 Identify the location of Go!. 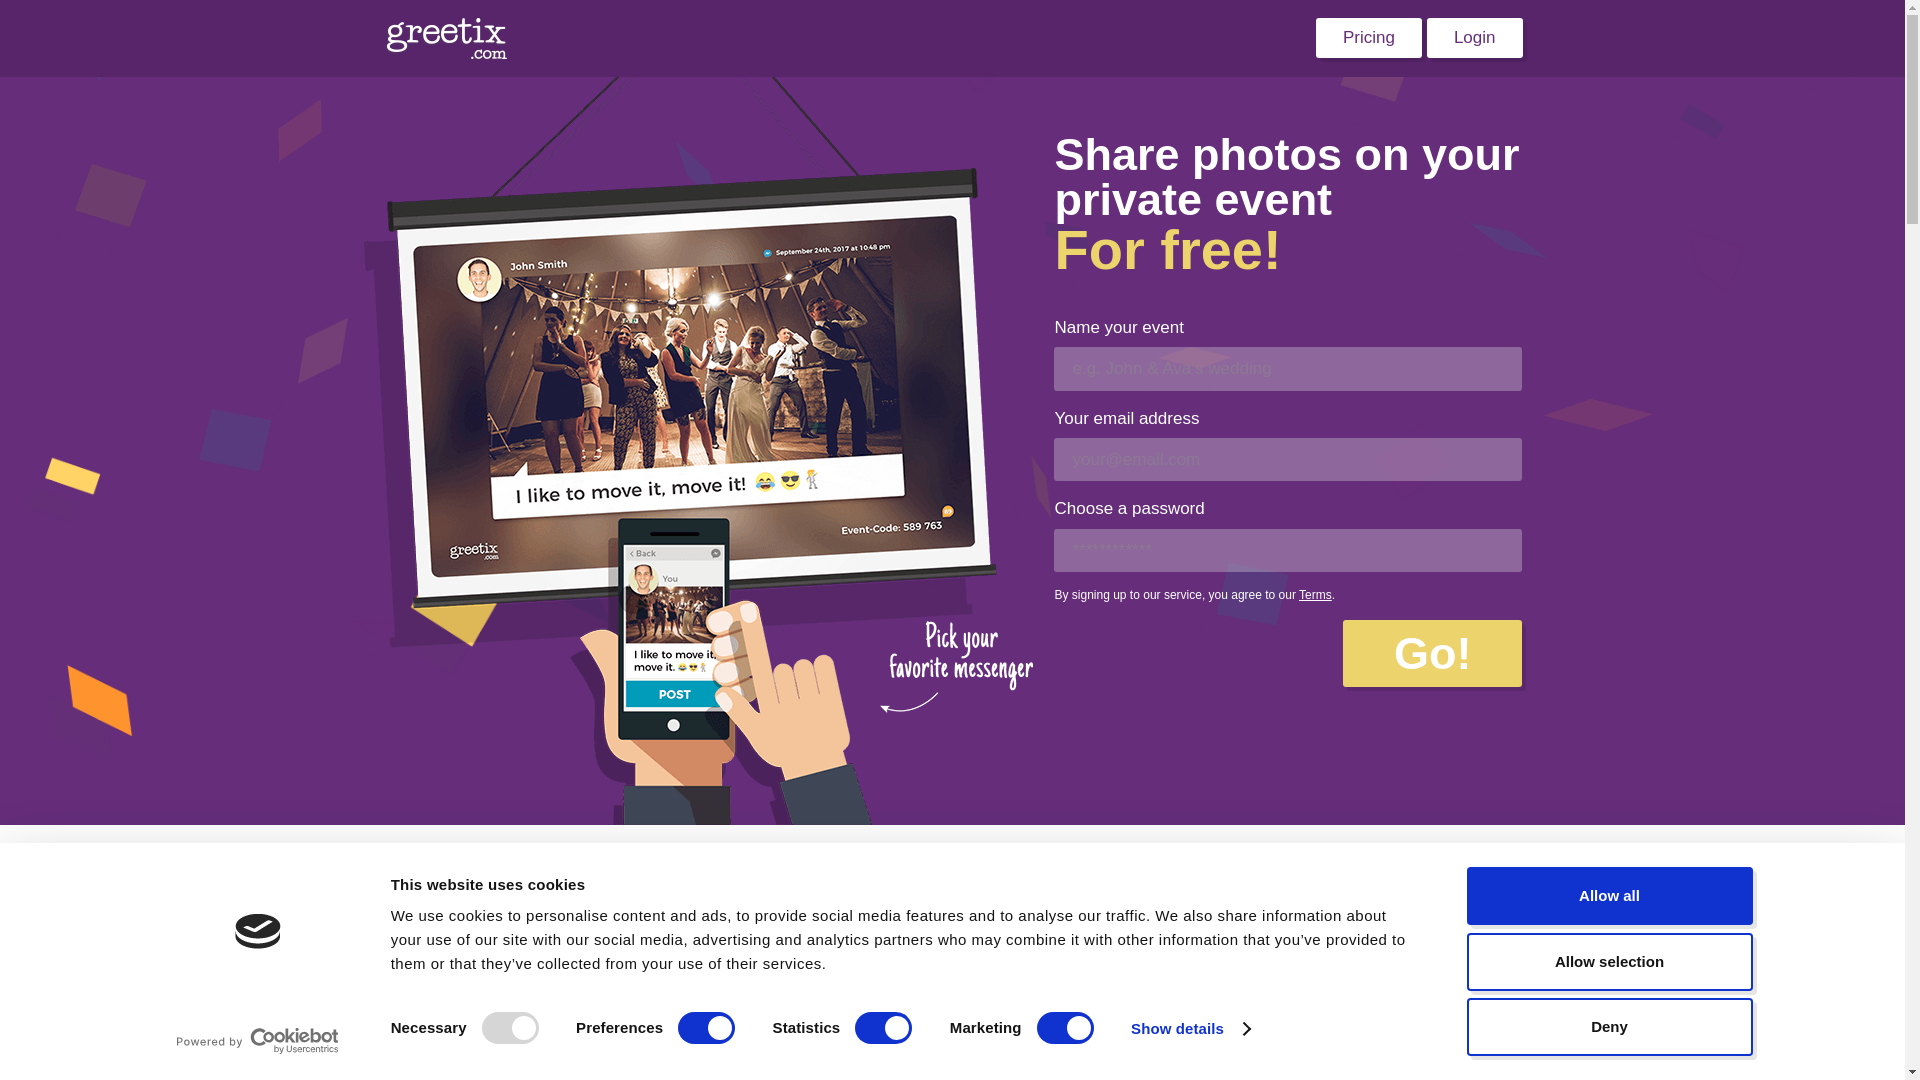
(1432, 652).